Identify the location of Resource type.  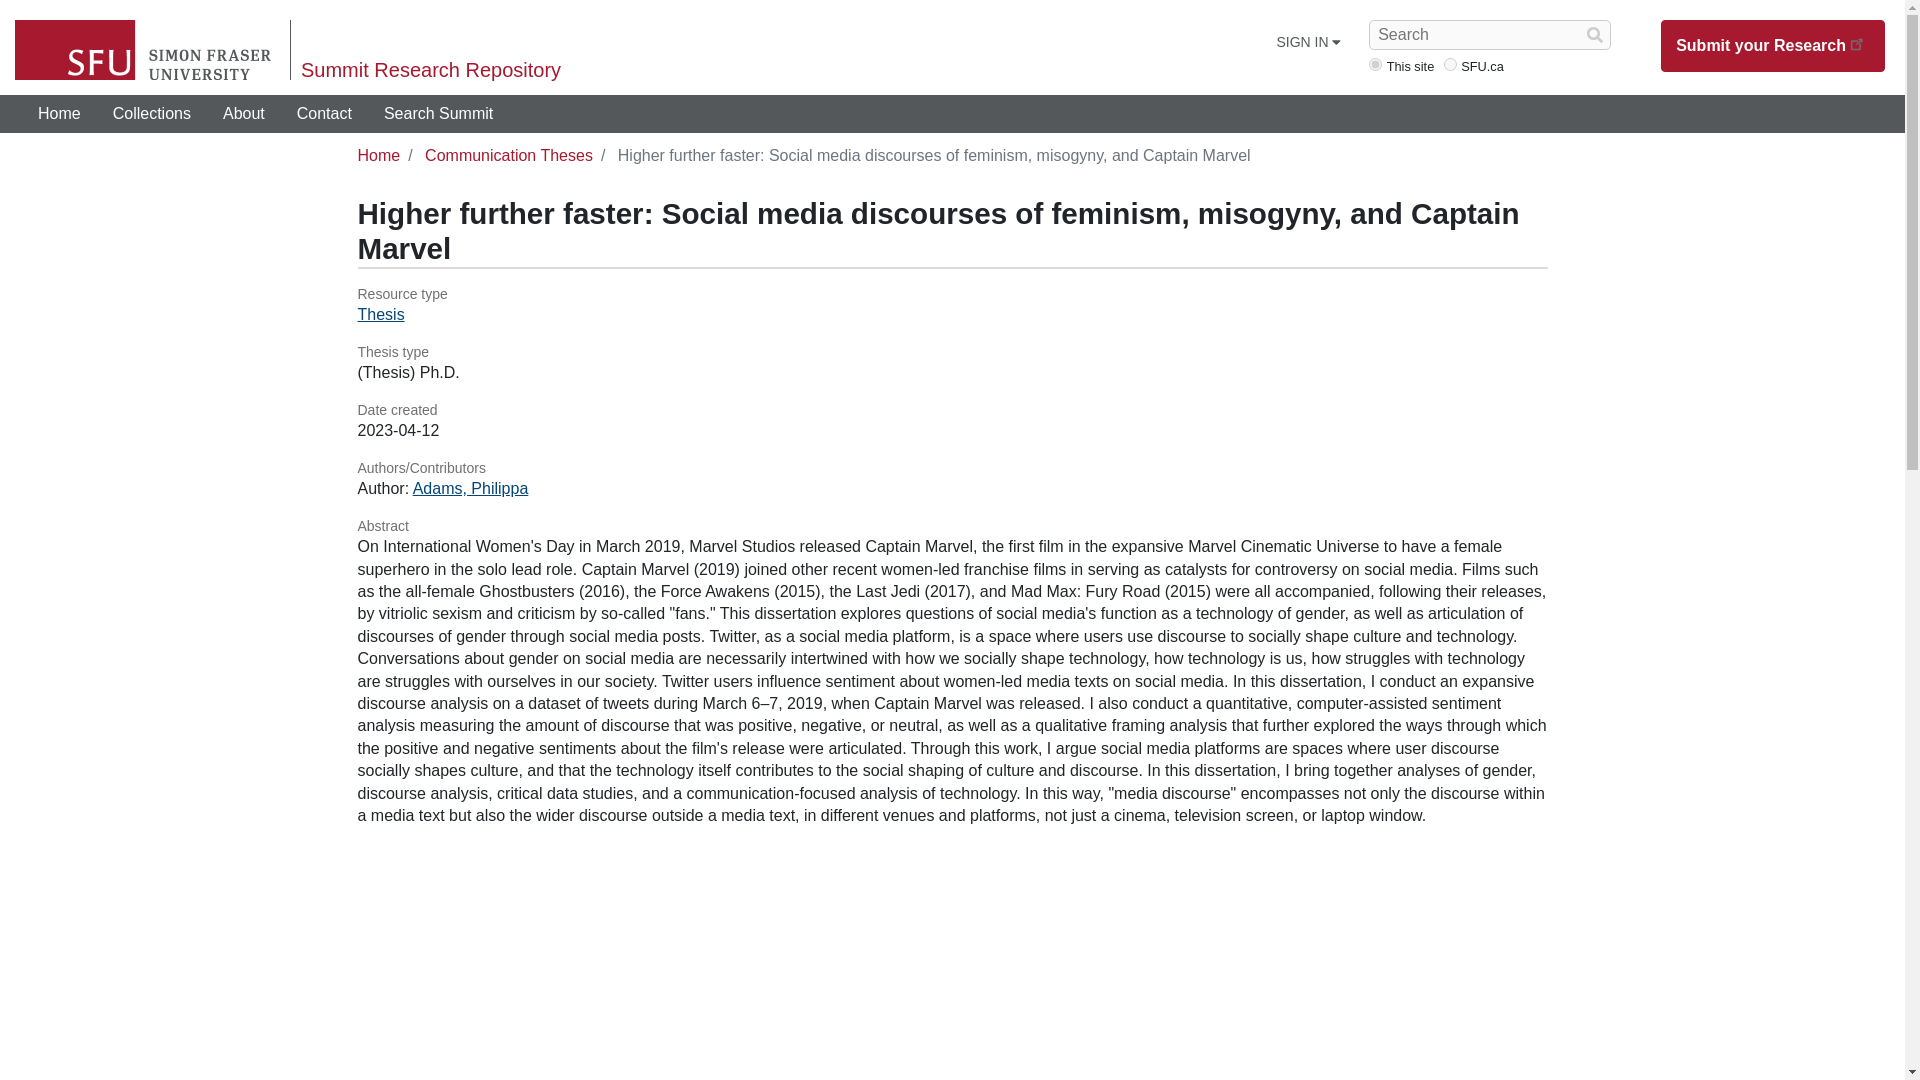
(952, 294).